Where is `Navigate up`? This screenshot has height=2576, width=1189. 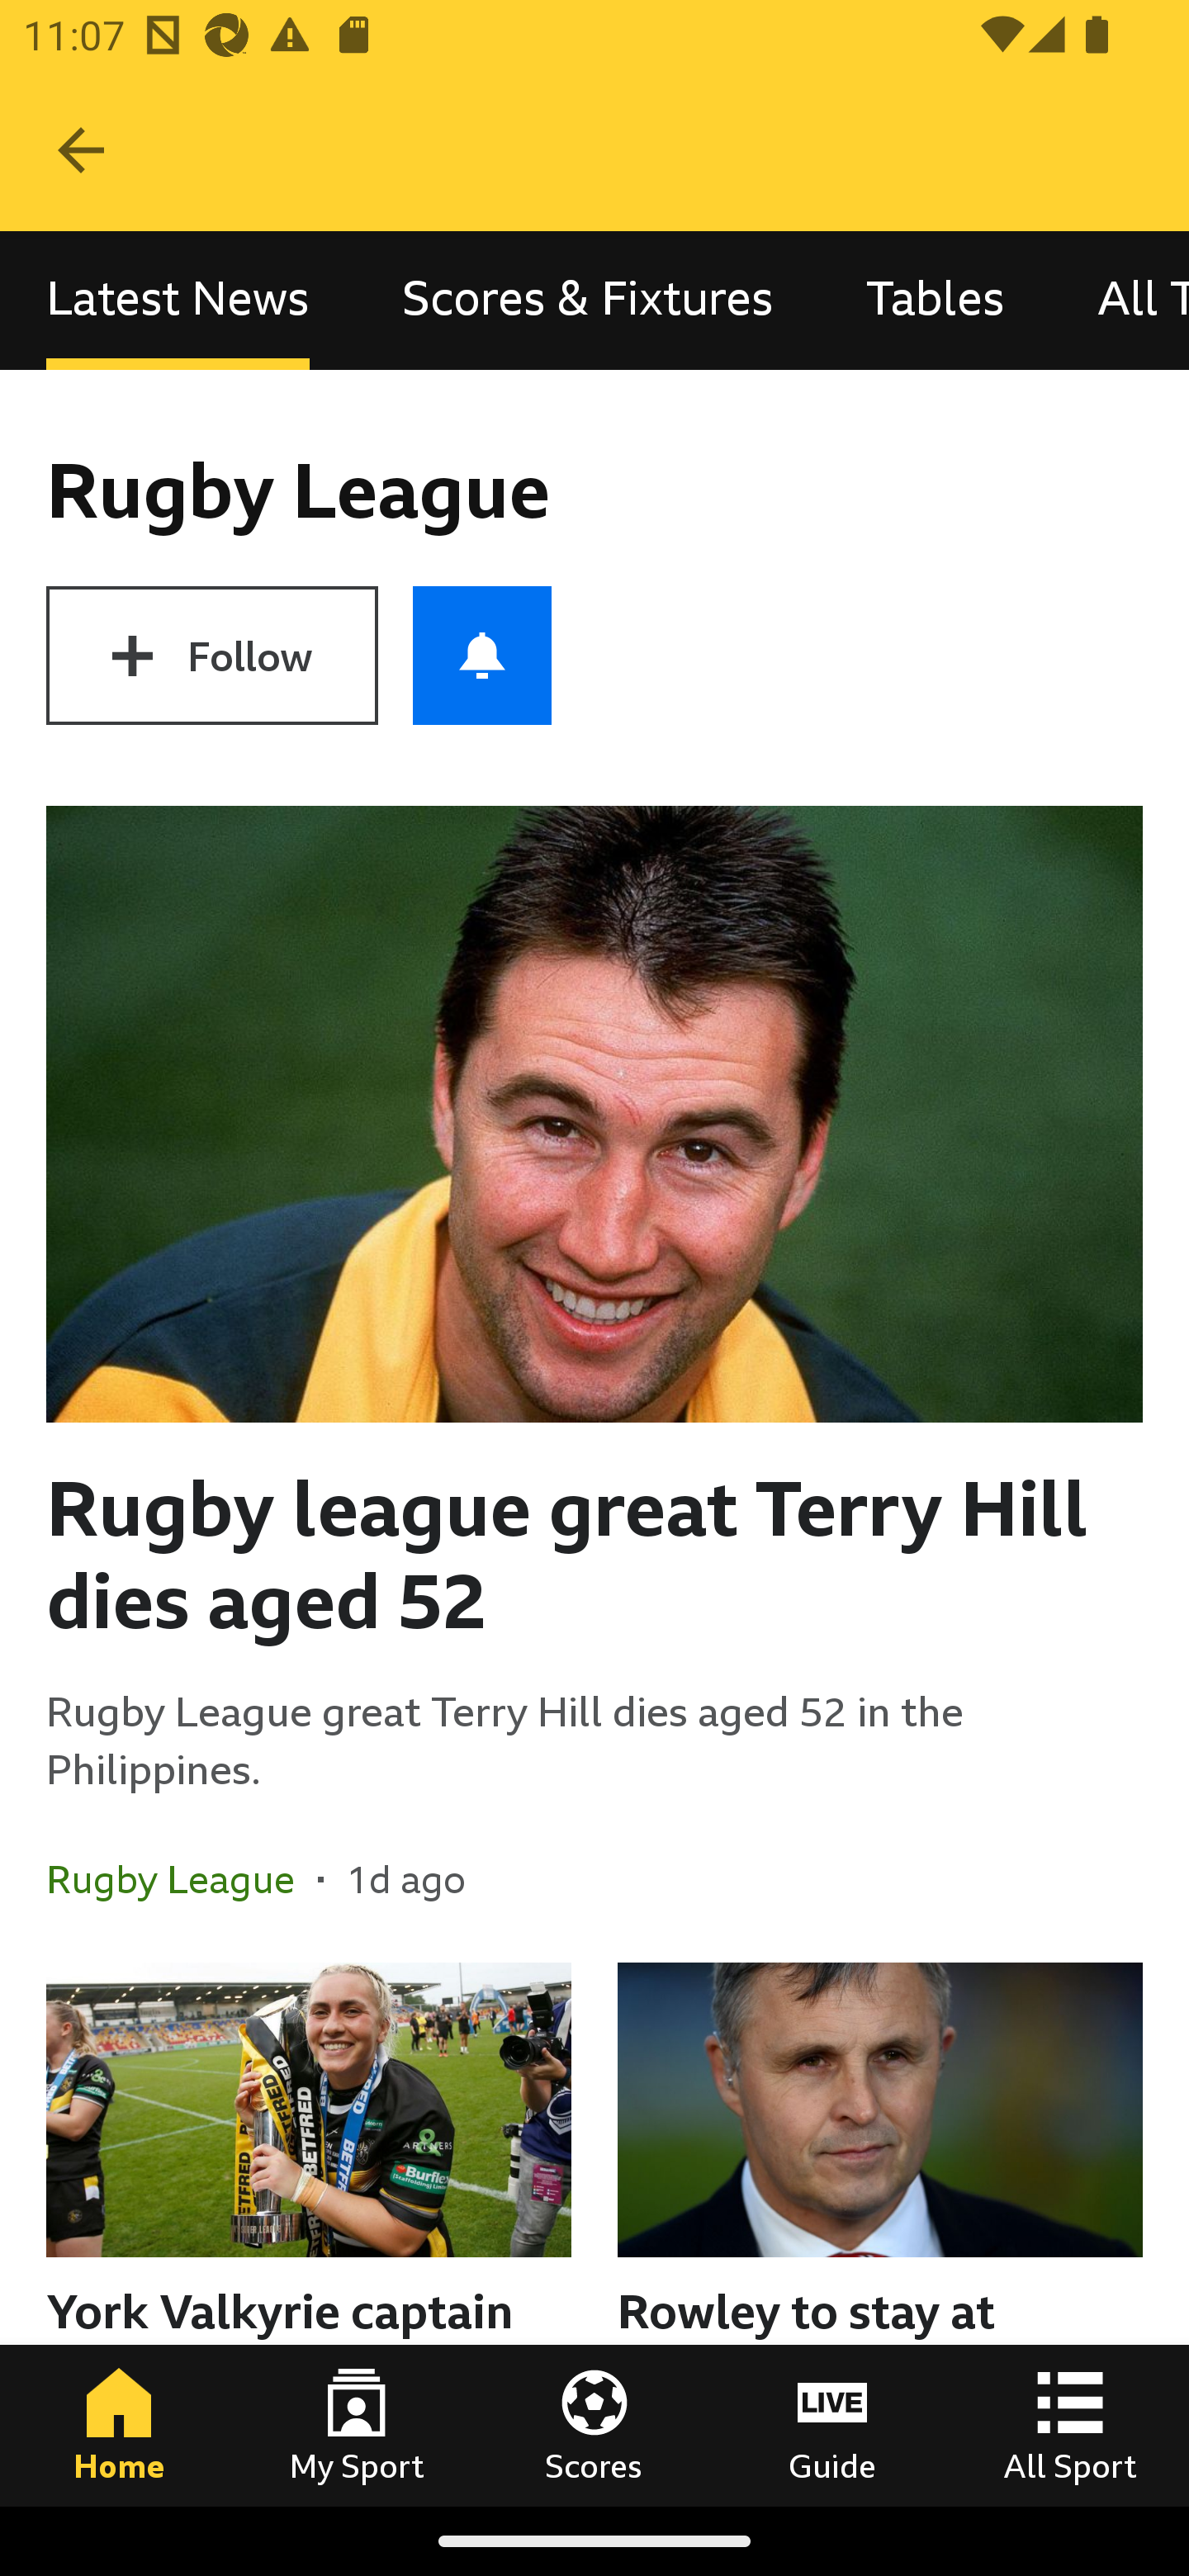 Navigate up is located at coordinates (81, 150).